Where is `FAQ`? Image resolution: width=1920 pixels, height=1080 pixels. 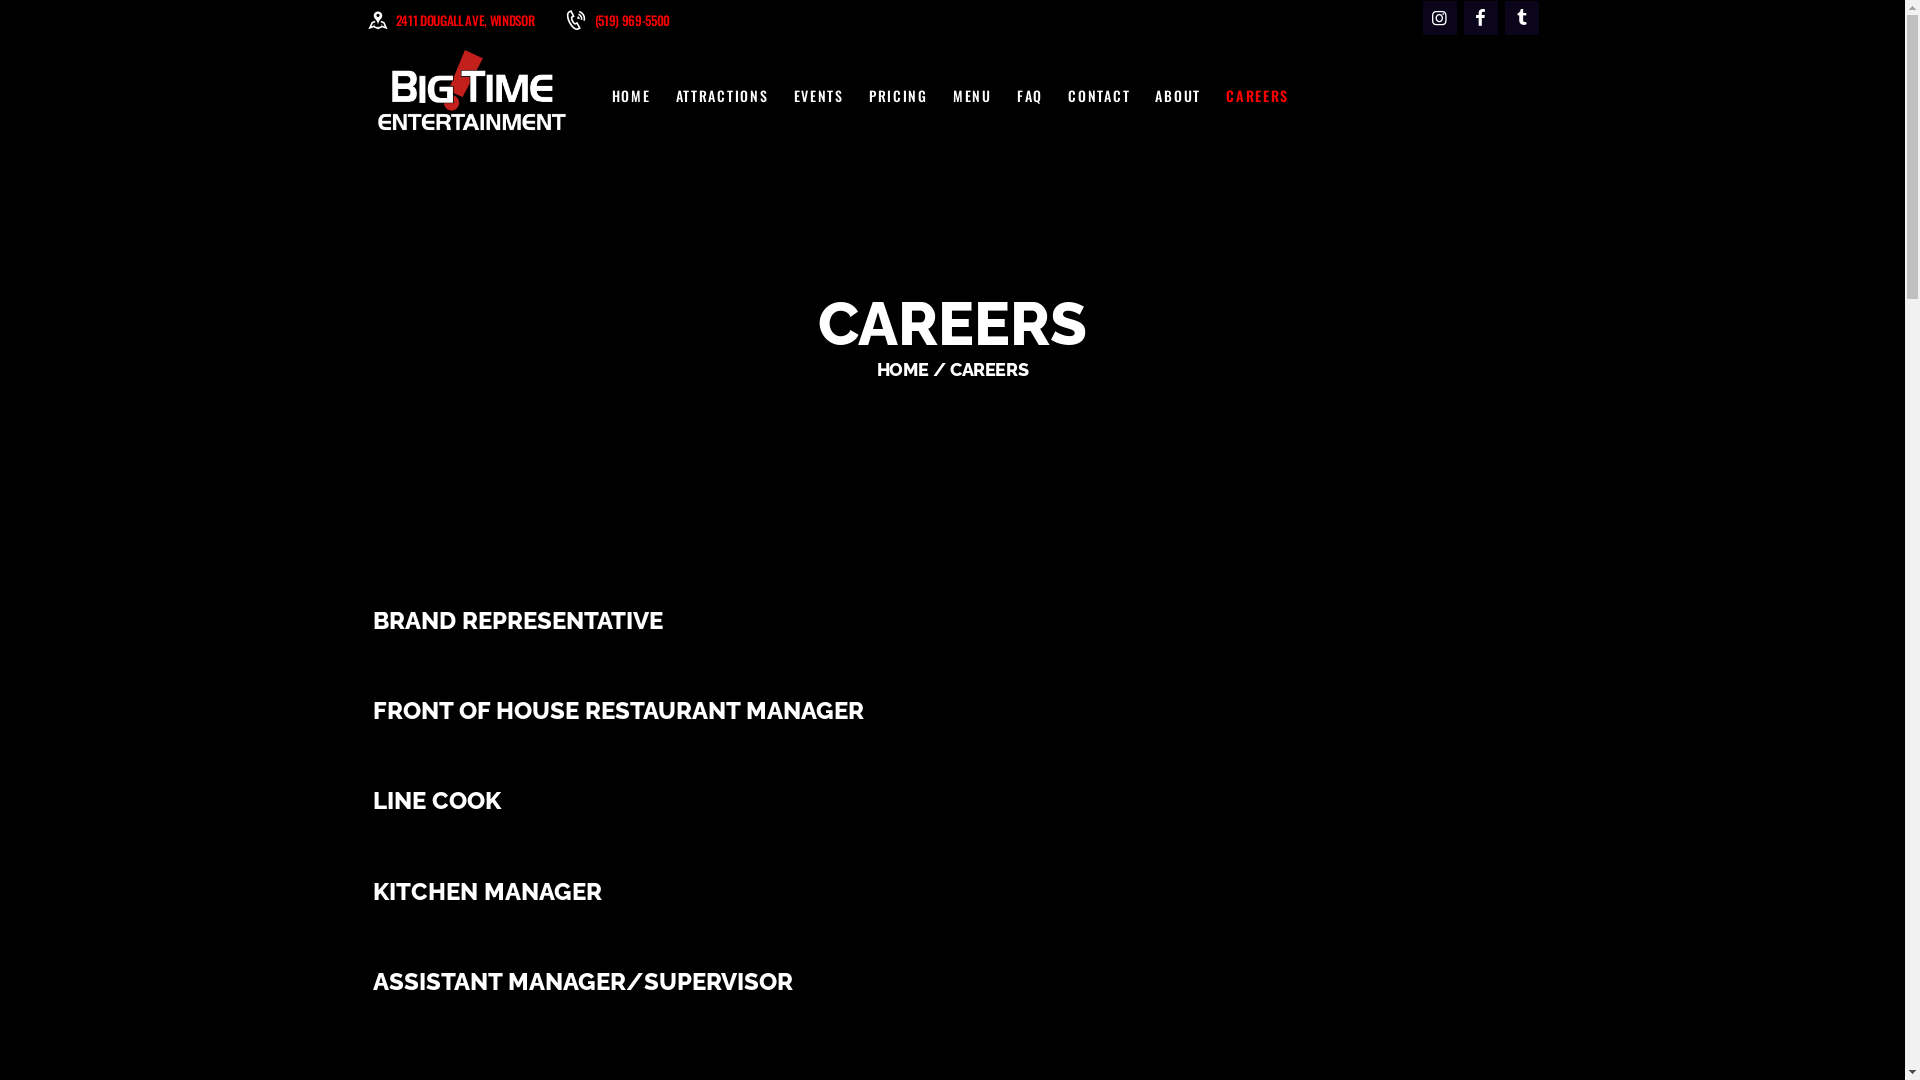
FAQ is located at coordinates (1030, 96).